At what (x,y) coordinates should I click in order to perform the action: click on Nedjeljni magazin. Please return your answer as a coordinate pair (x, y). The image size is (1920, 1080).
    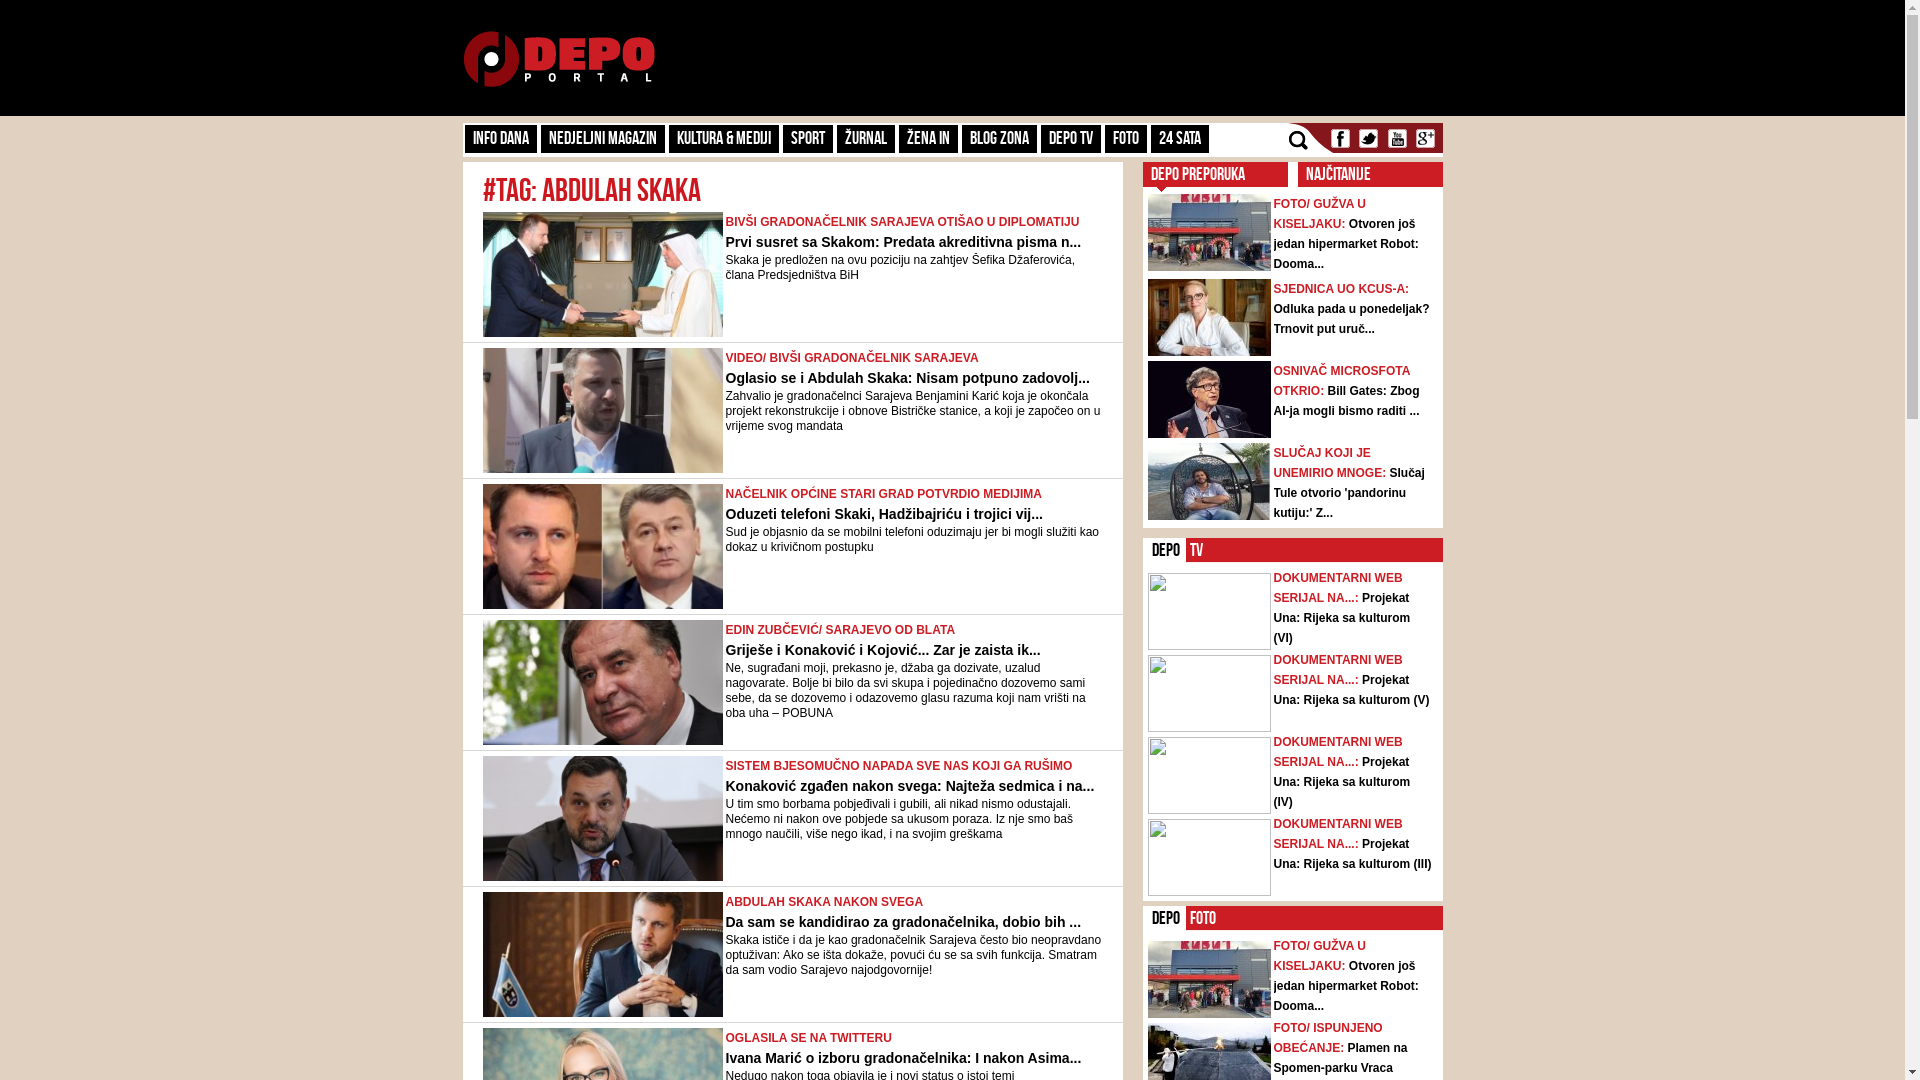
    Looking at the image, I should click on (602, 139).